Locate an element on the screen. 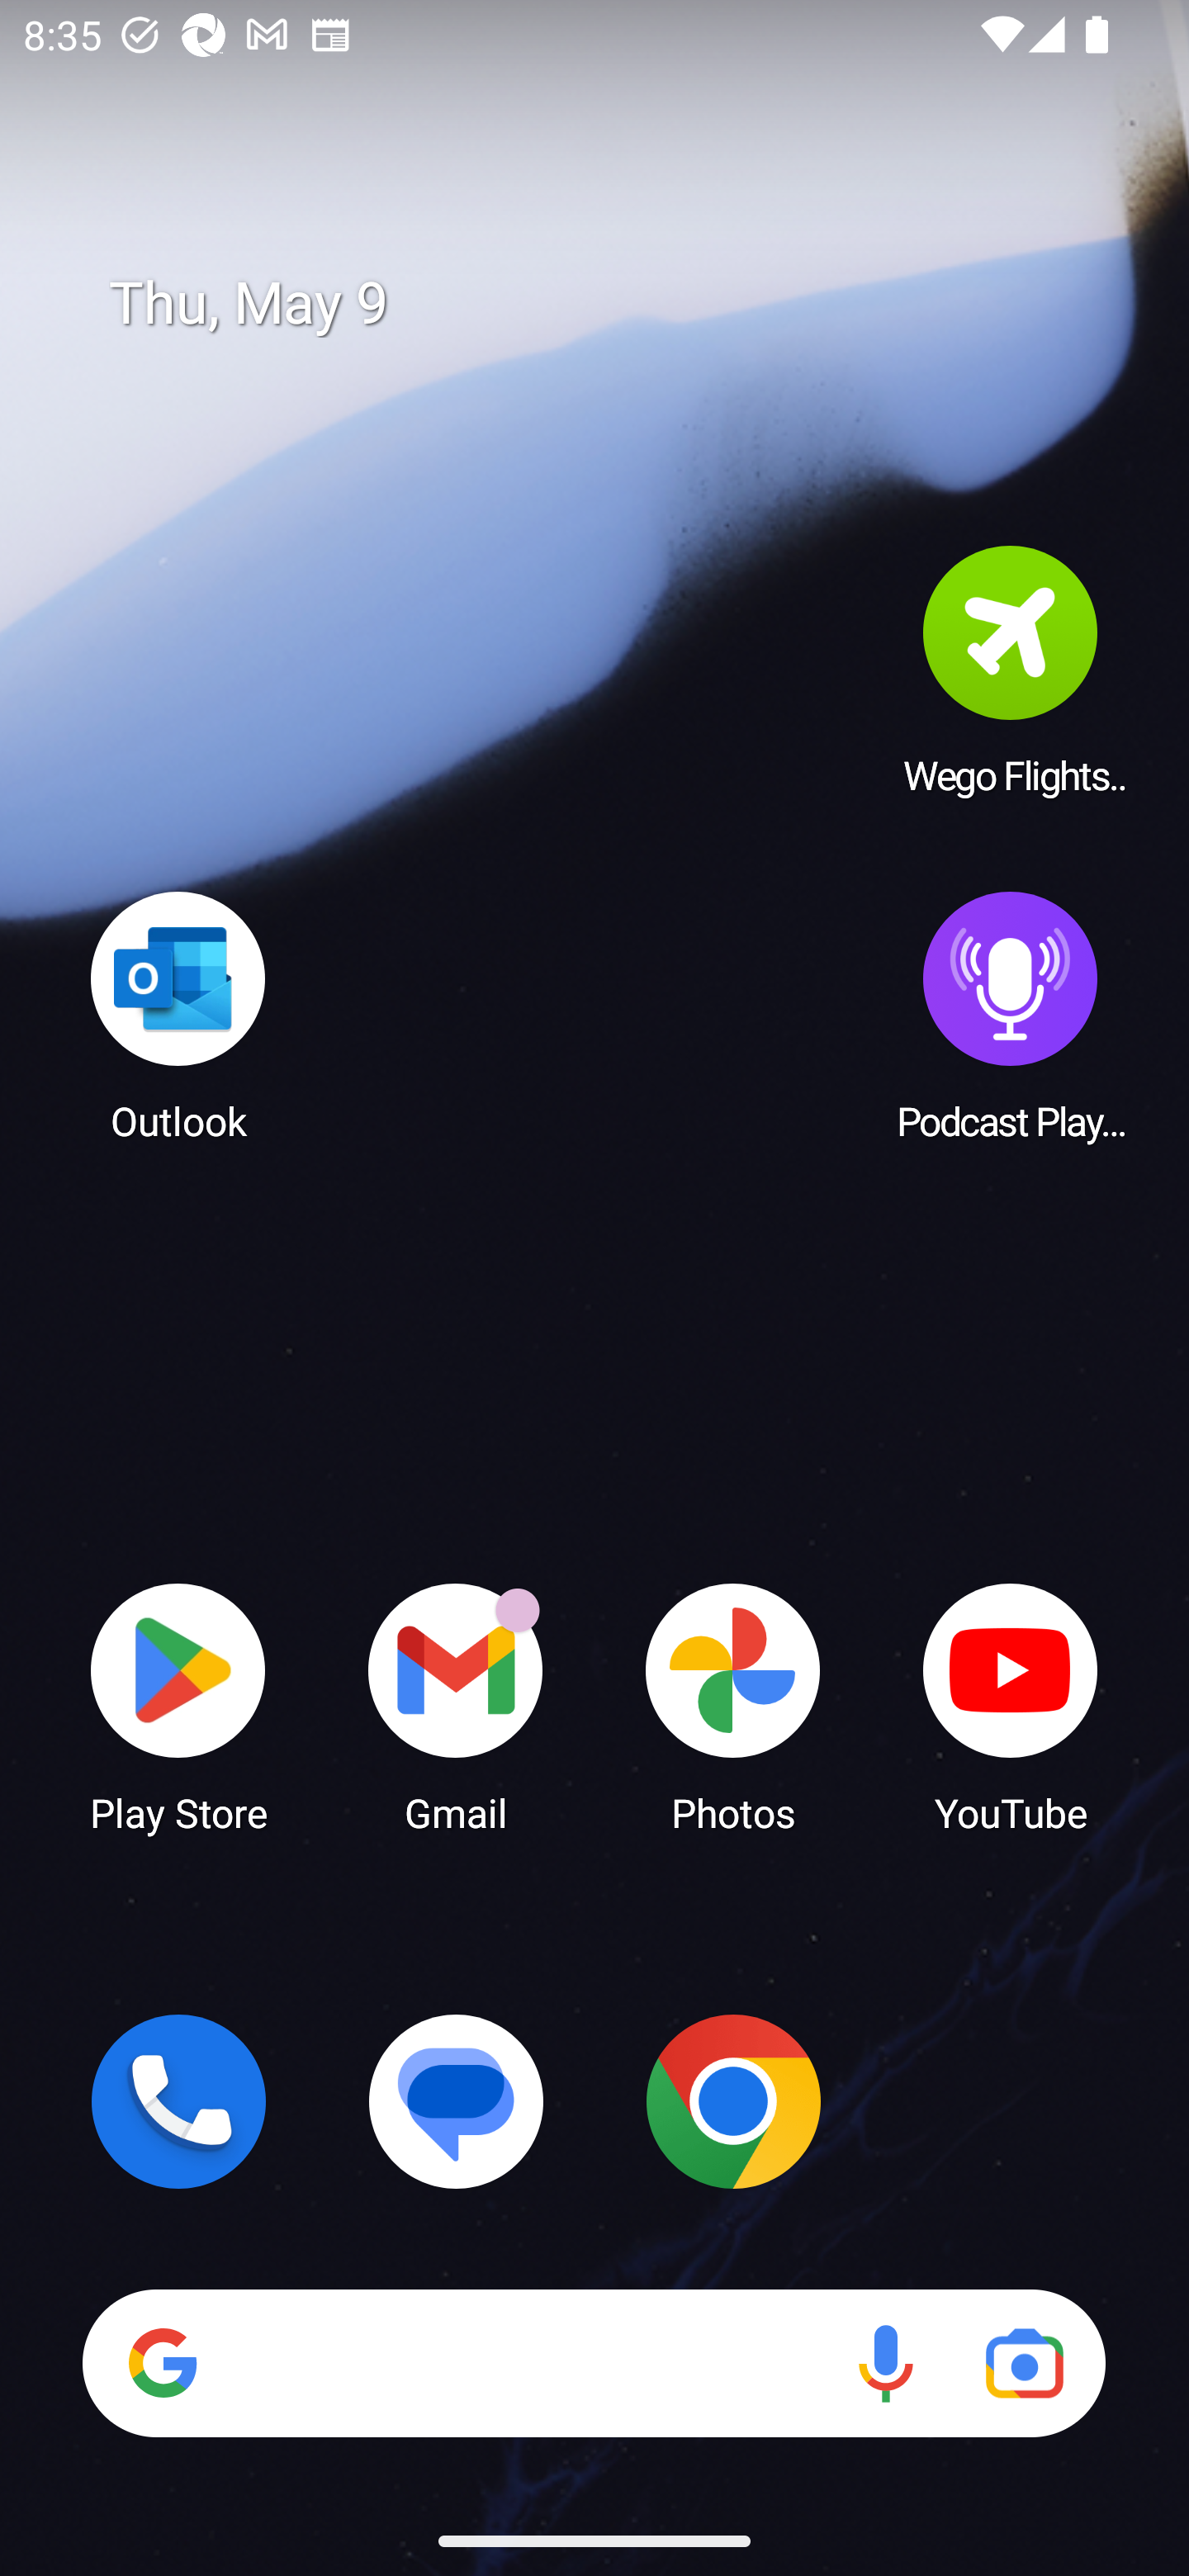 The height and width of the screenshot is (2576, 1189). Podcast Player is located at coordinates (1011, 1015).